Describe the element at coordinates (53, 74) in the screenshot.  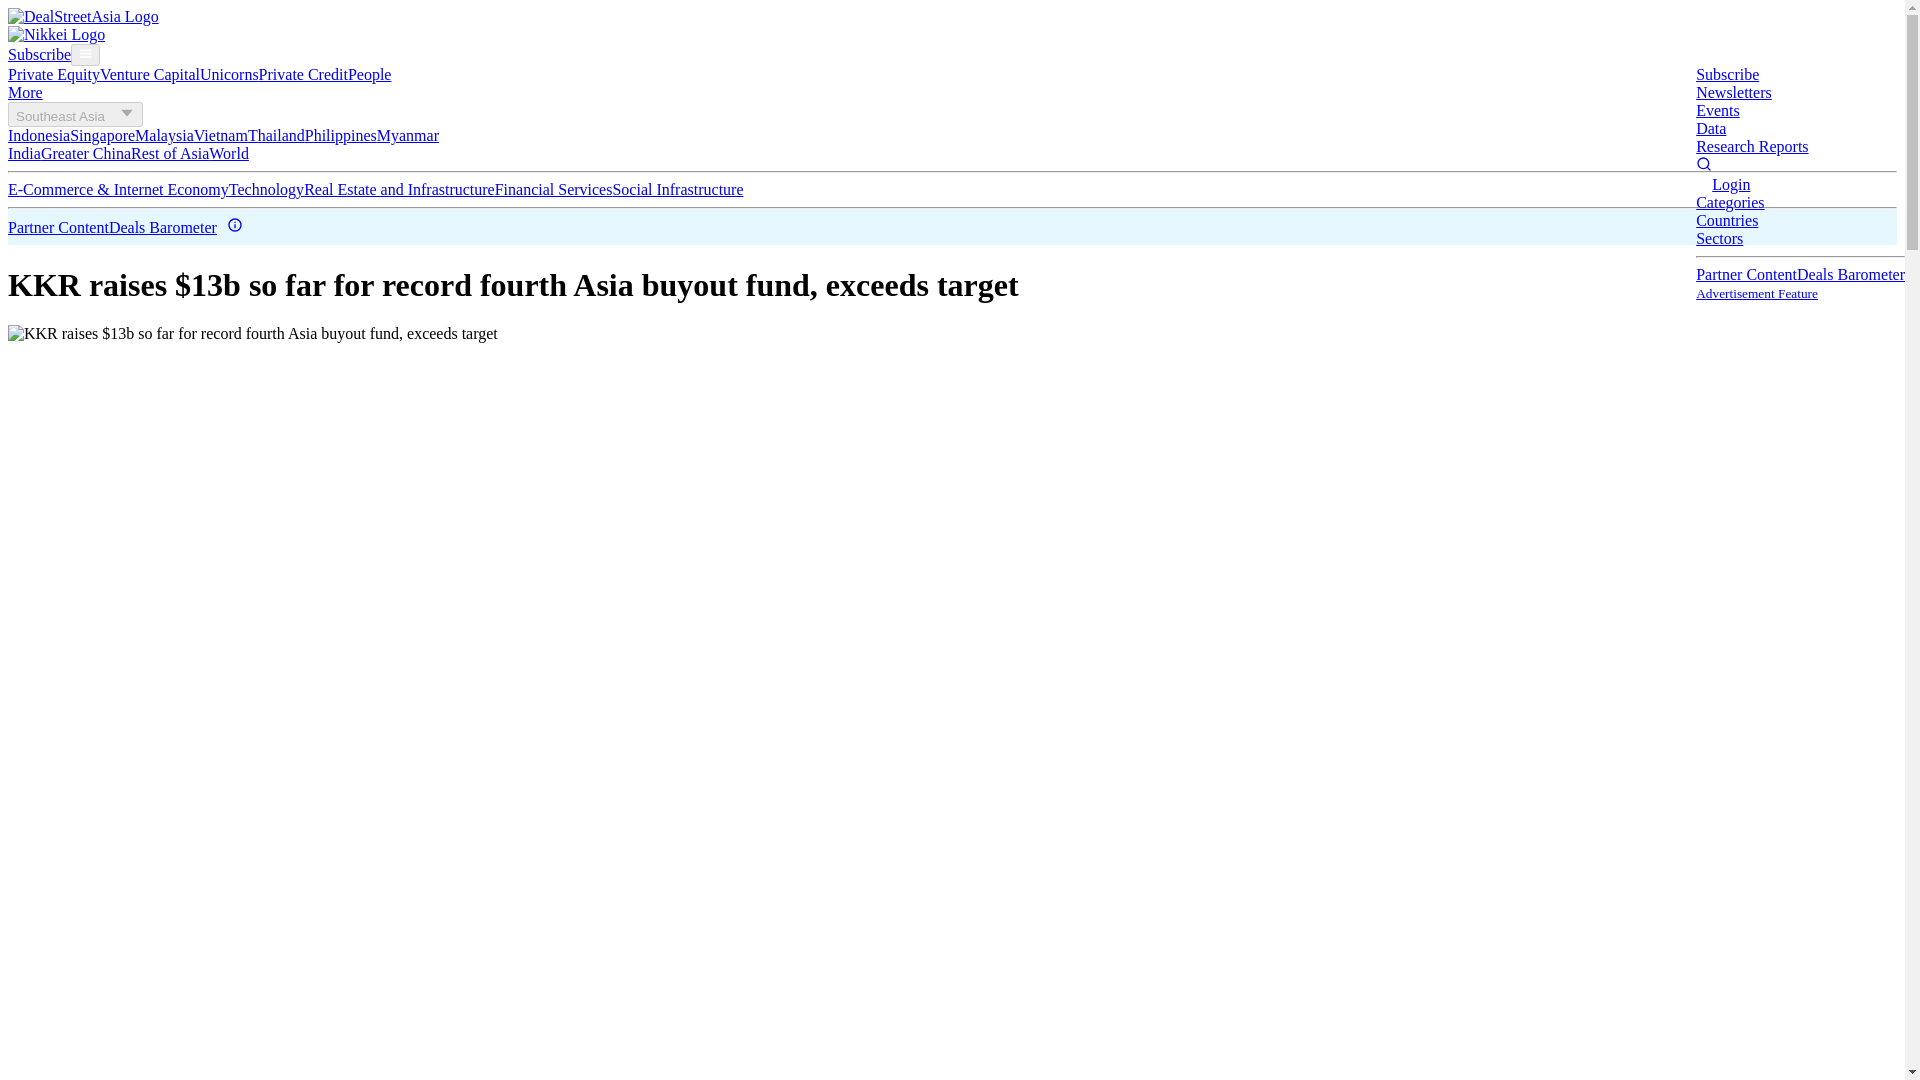
I see `Private Equity` at that location.